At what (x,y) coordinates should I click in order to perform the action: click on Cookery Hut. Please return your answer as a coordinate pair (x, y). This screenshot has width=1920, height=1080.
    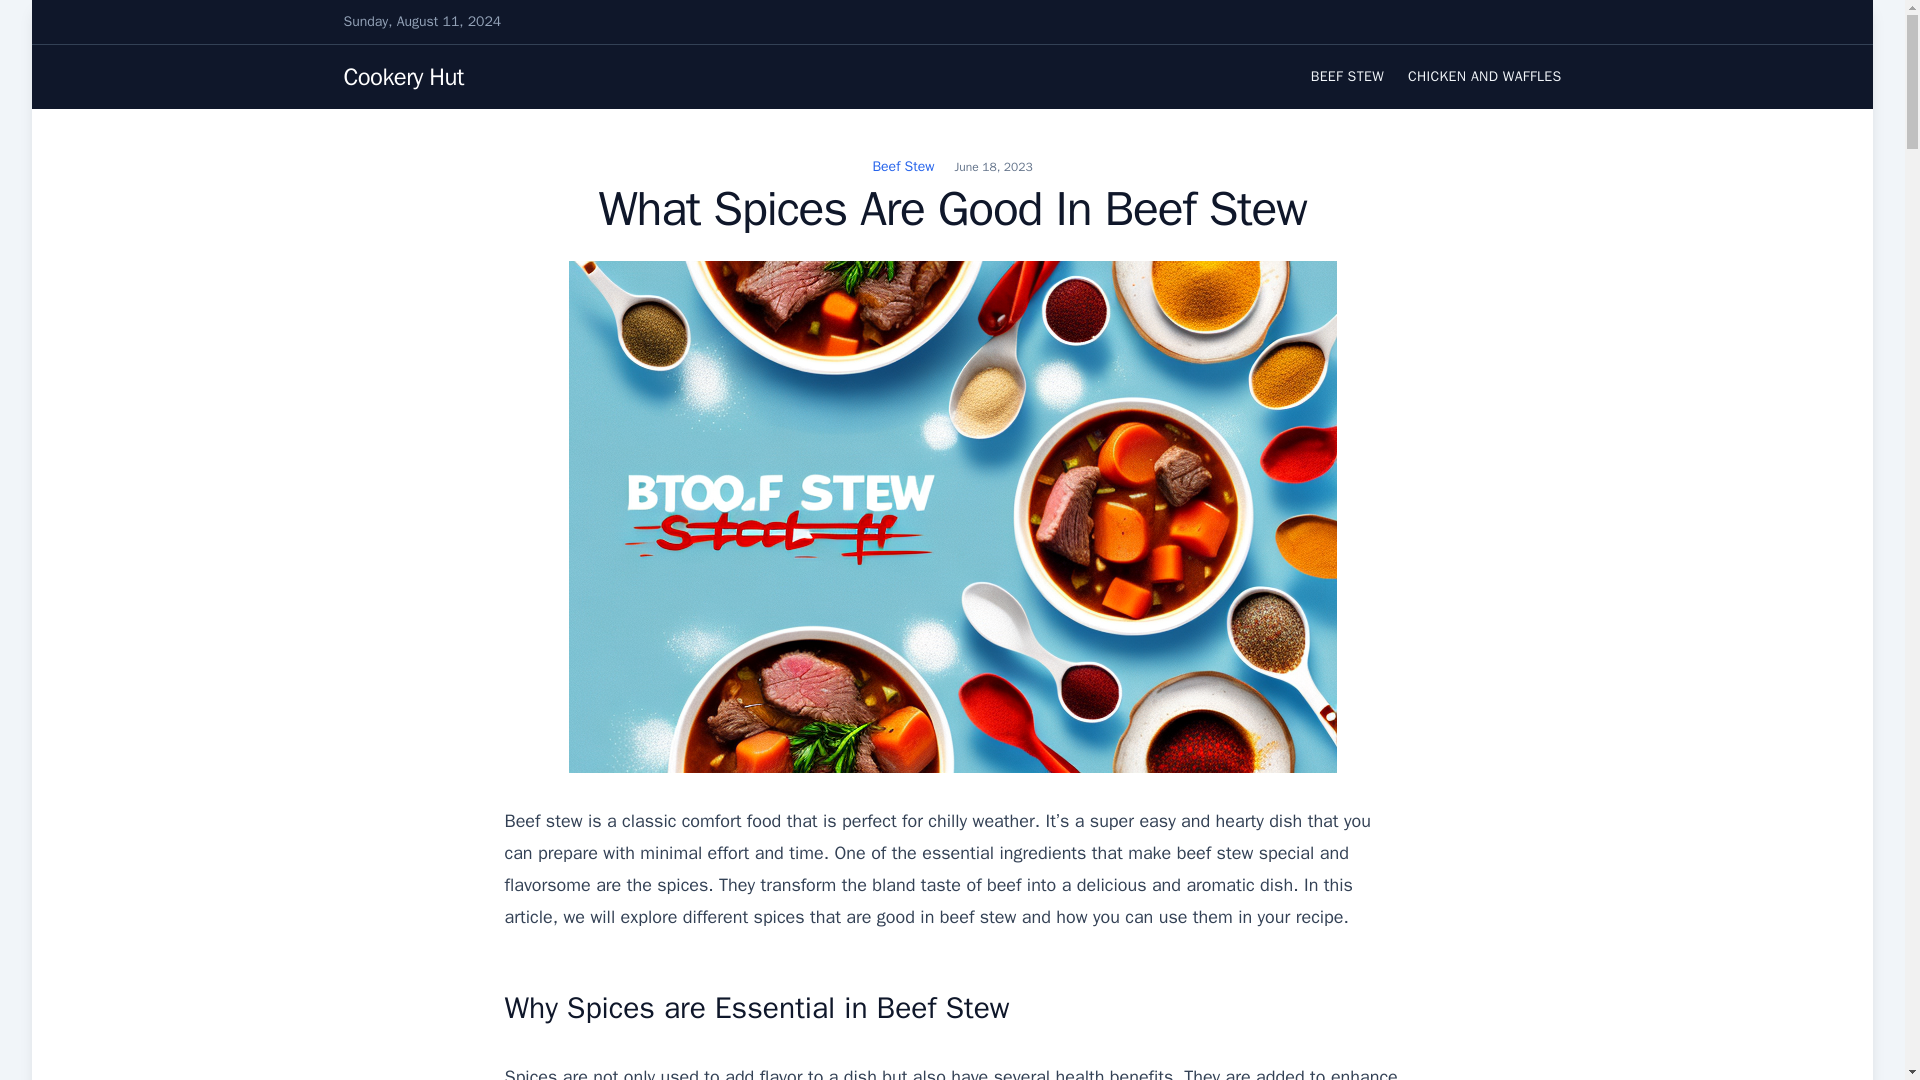
    Looking at the image, I should click on (404, 76).